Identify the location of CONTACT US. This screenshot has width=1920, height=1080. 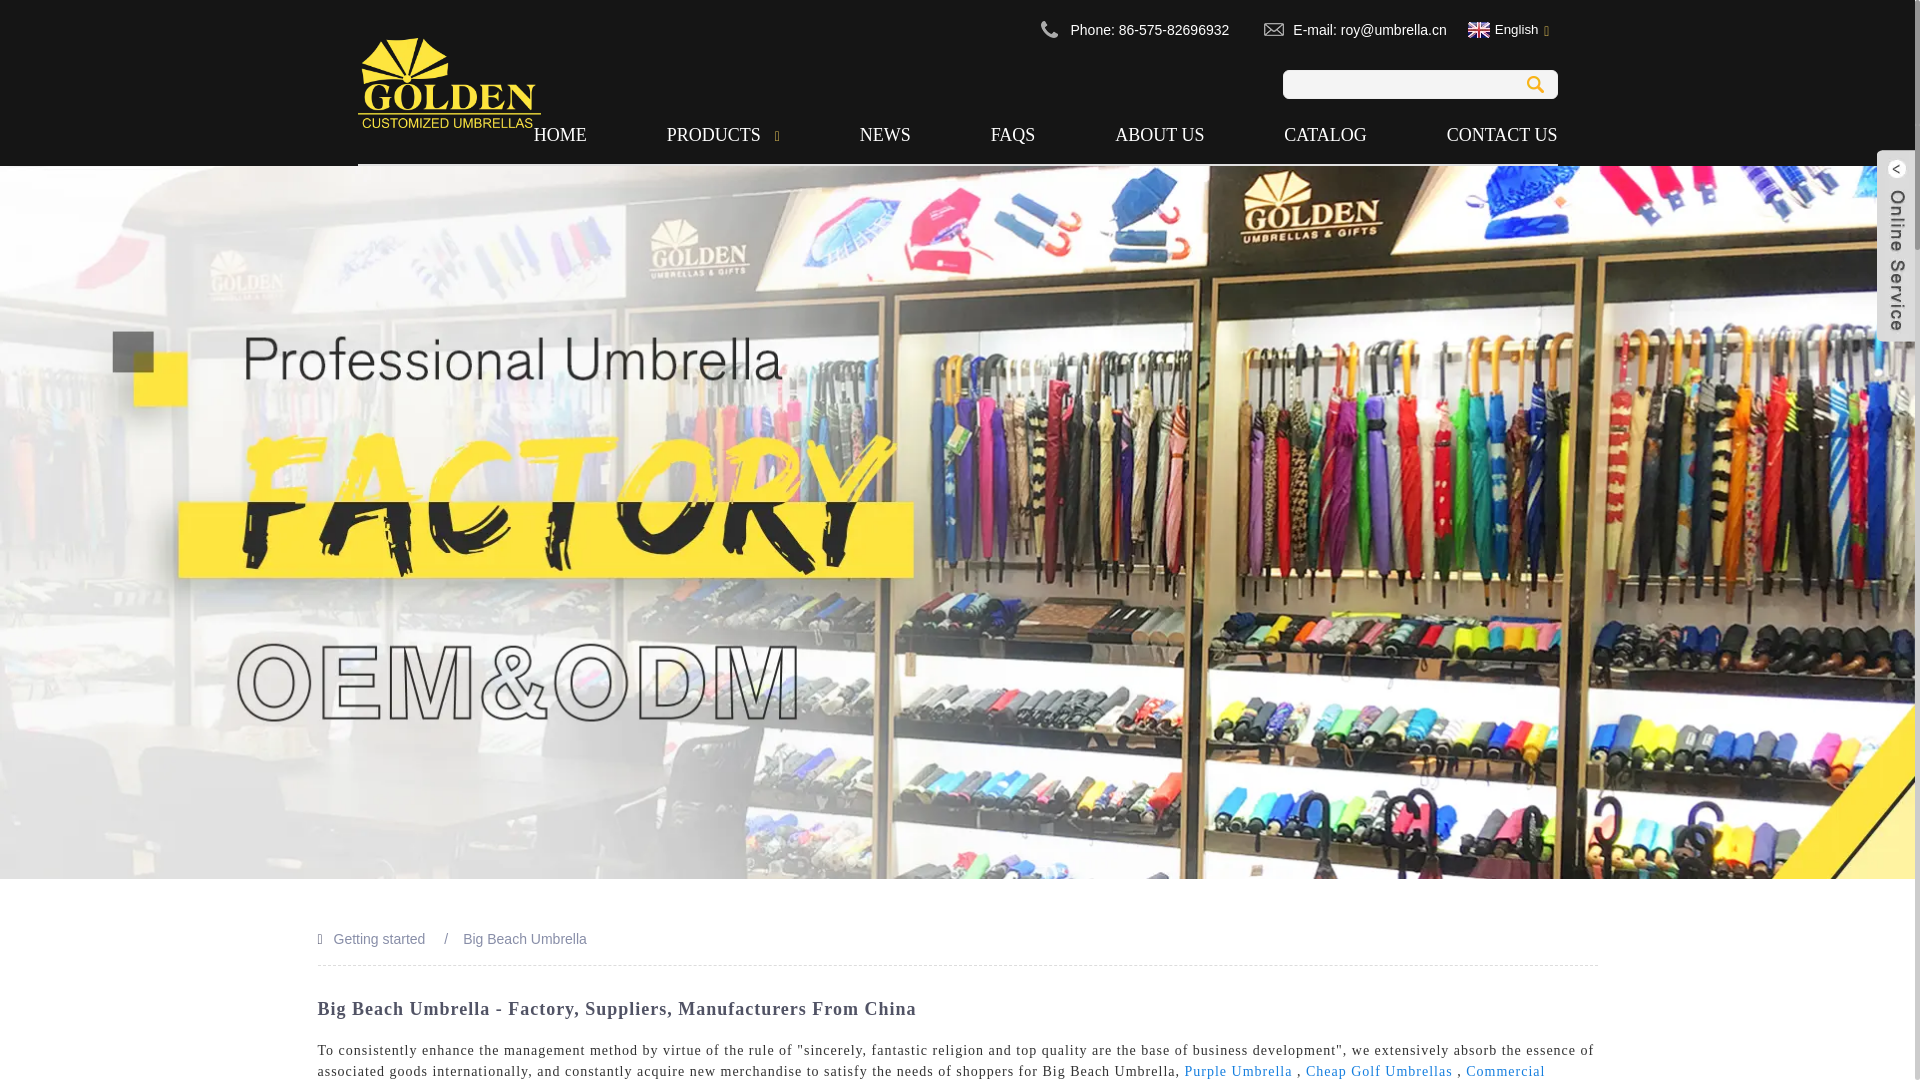
(1483, 134).